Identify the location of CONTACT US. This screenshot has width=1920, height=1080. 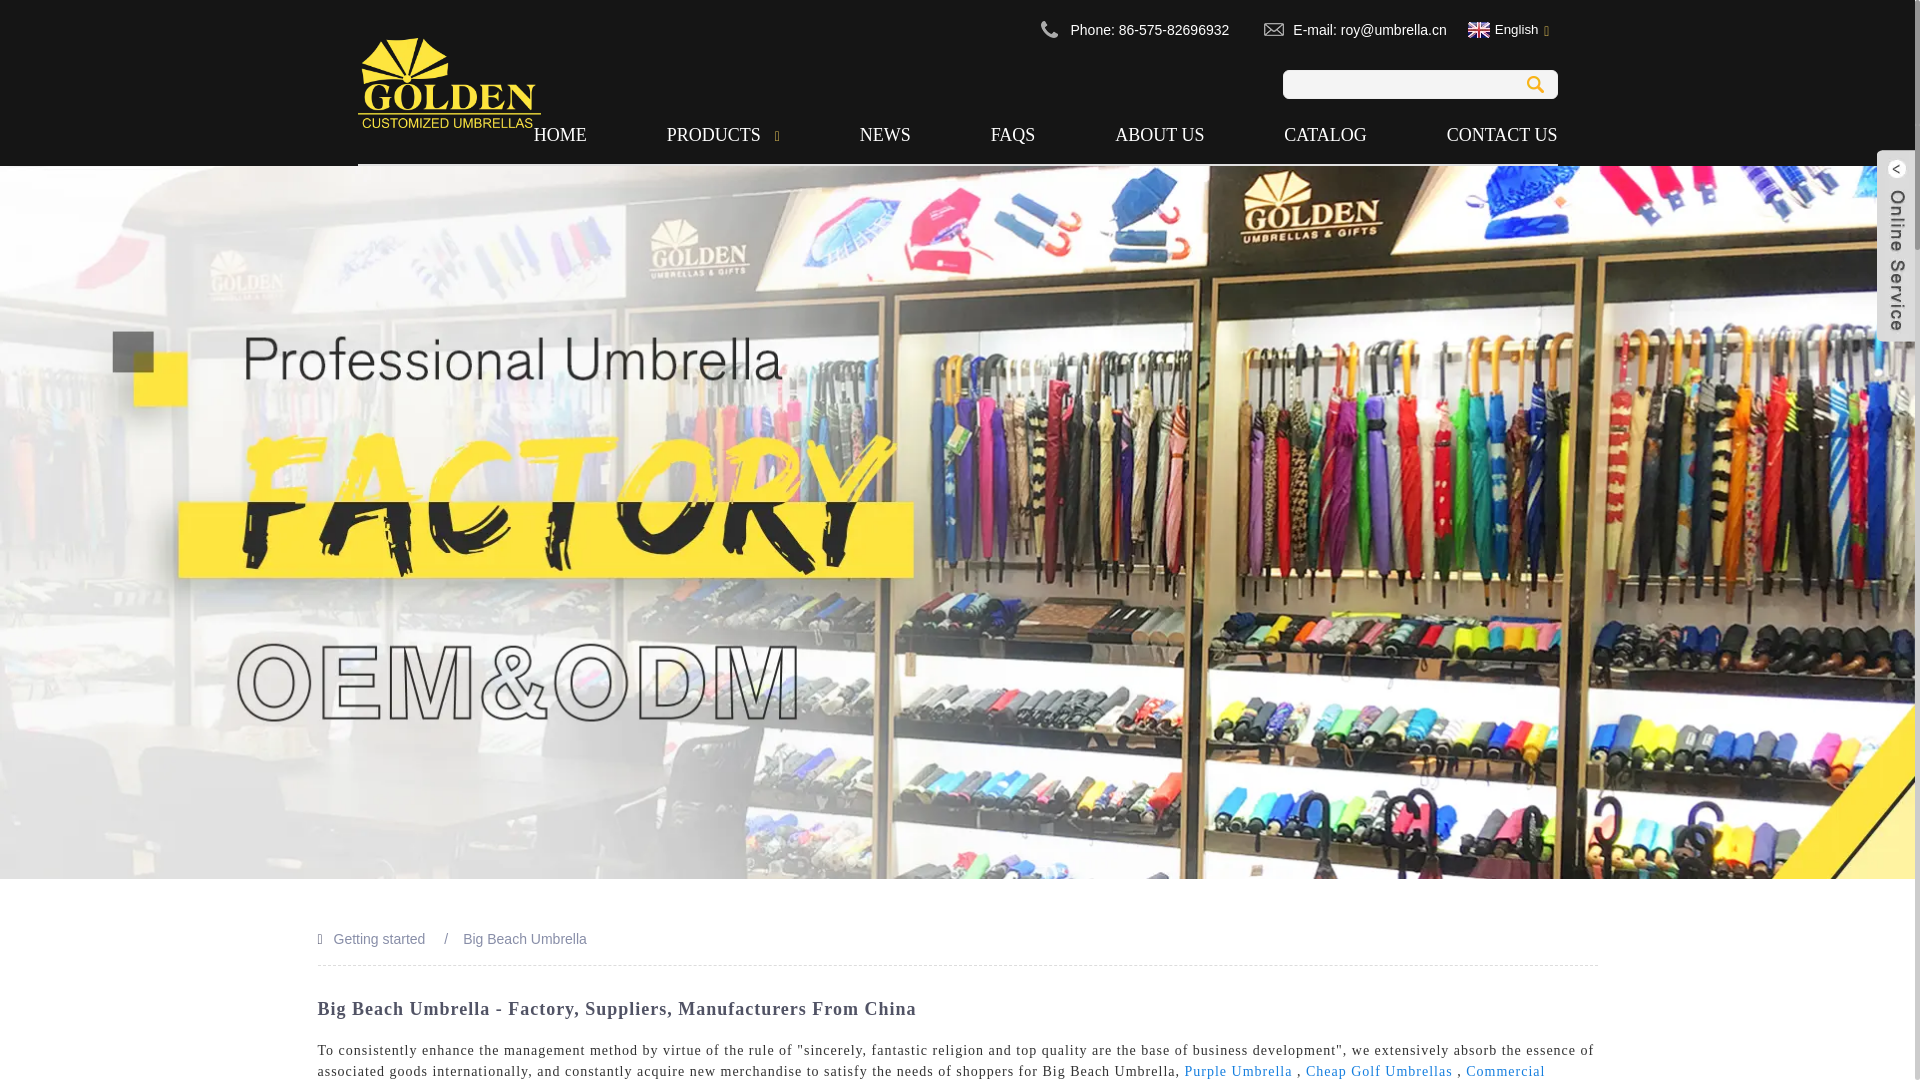
(1483, 134).